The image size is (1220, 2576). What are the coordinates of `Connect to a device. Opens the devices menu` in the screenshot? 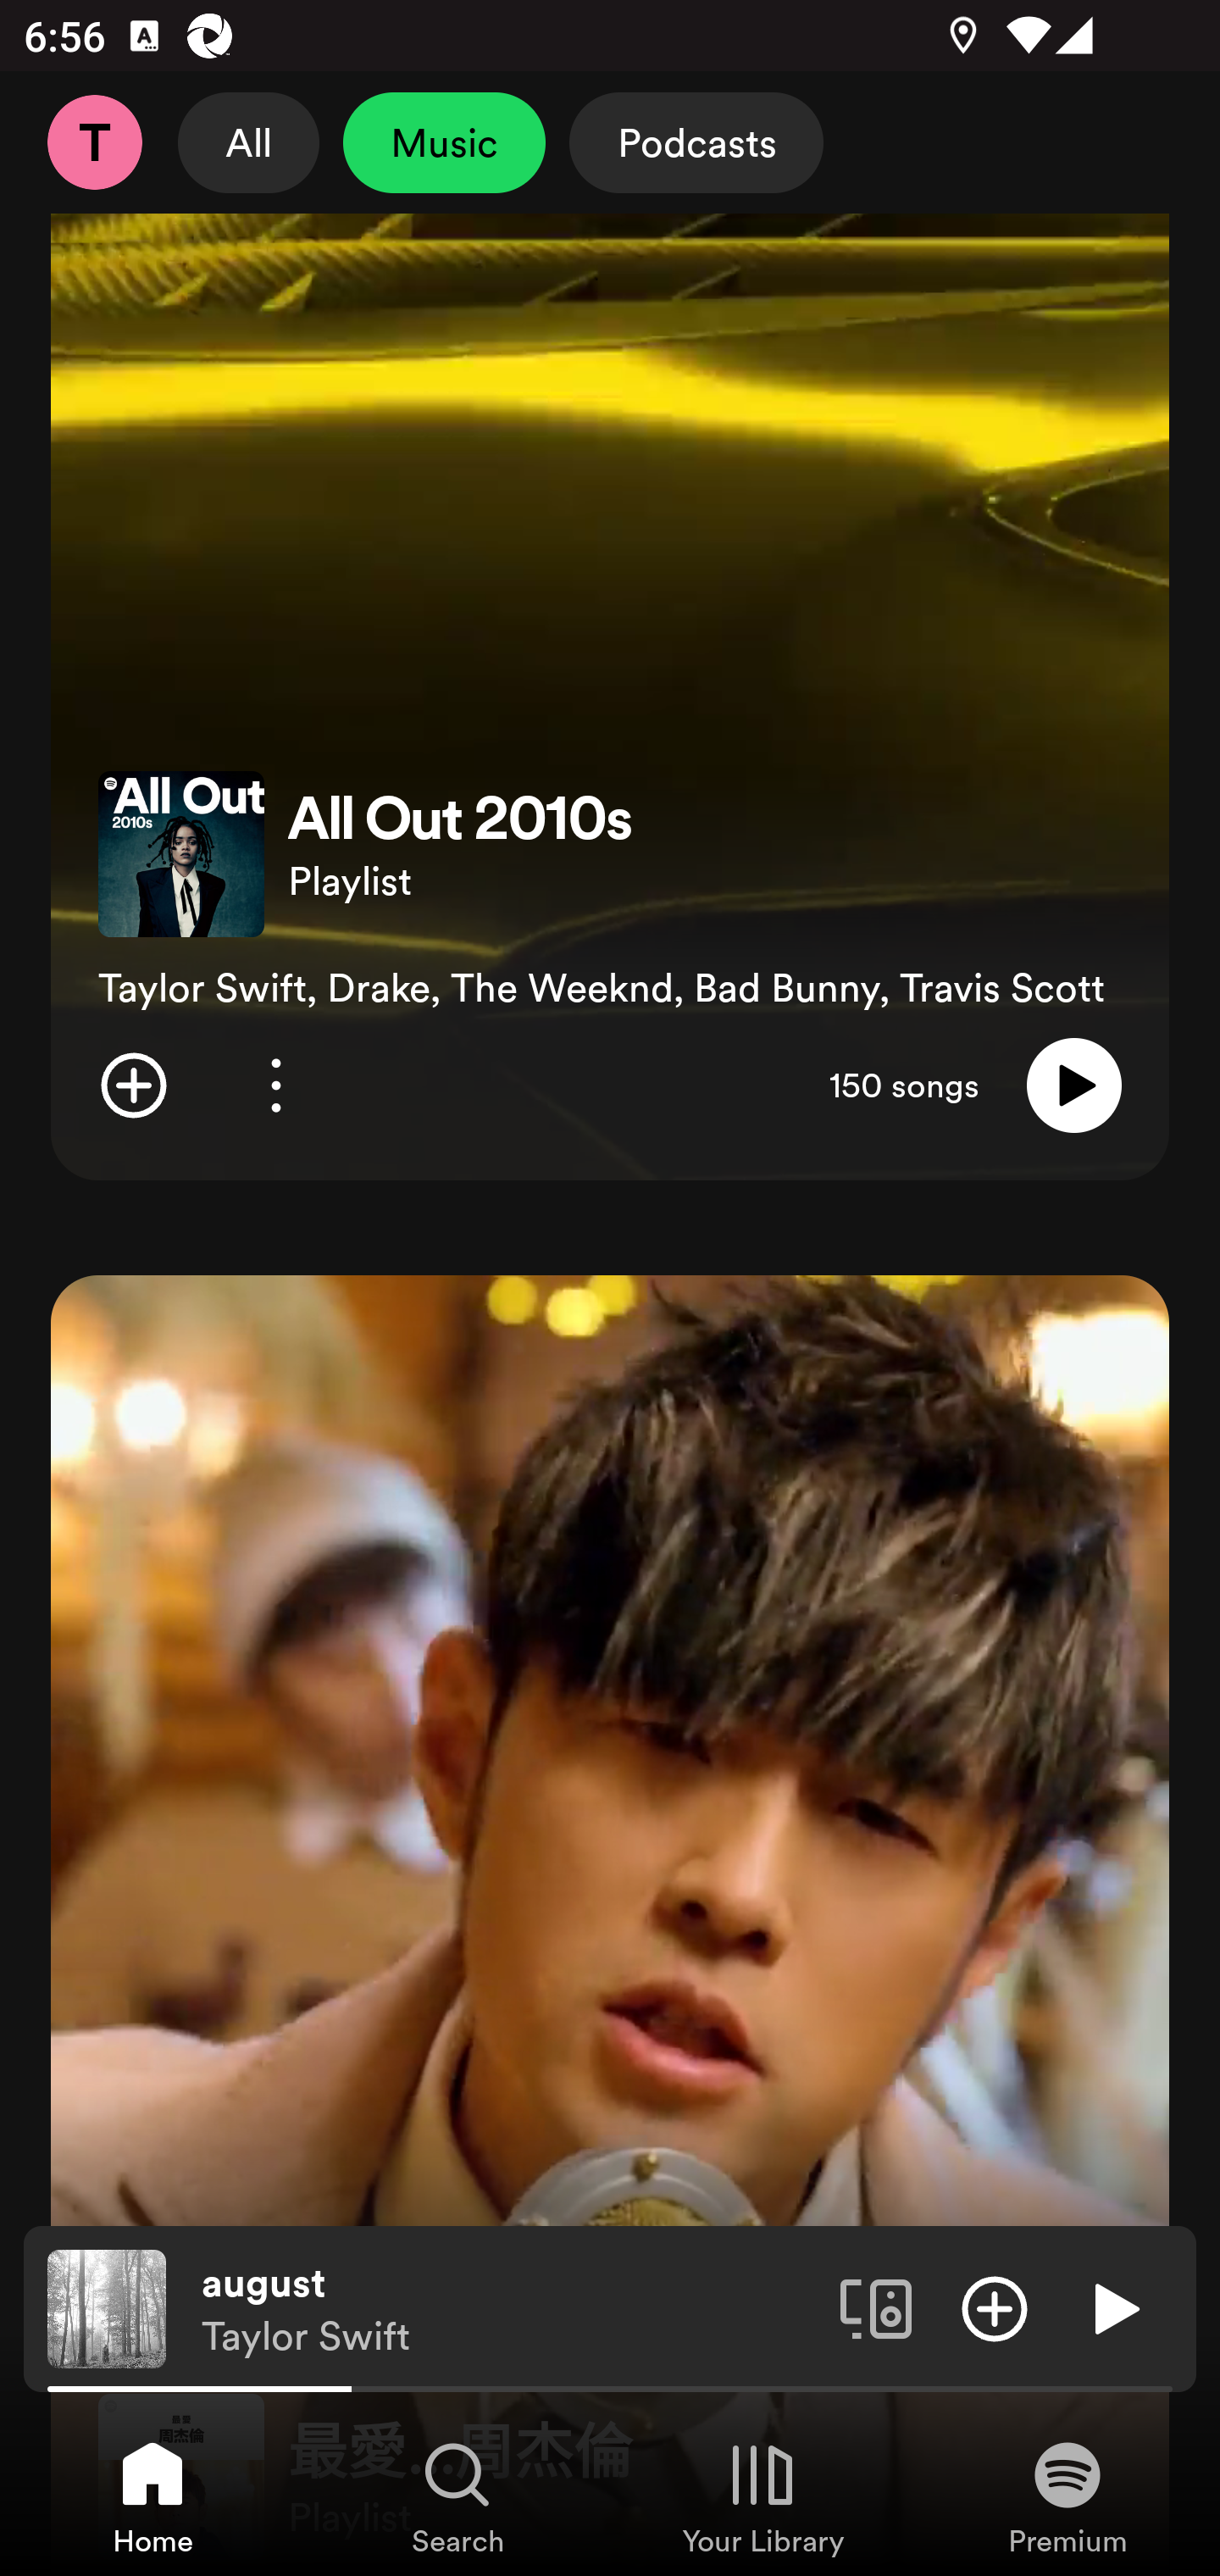 It's located at (876, 2307).